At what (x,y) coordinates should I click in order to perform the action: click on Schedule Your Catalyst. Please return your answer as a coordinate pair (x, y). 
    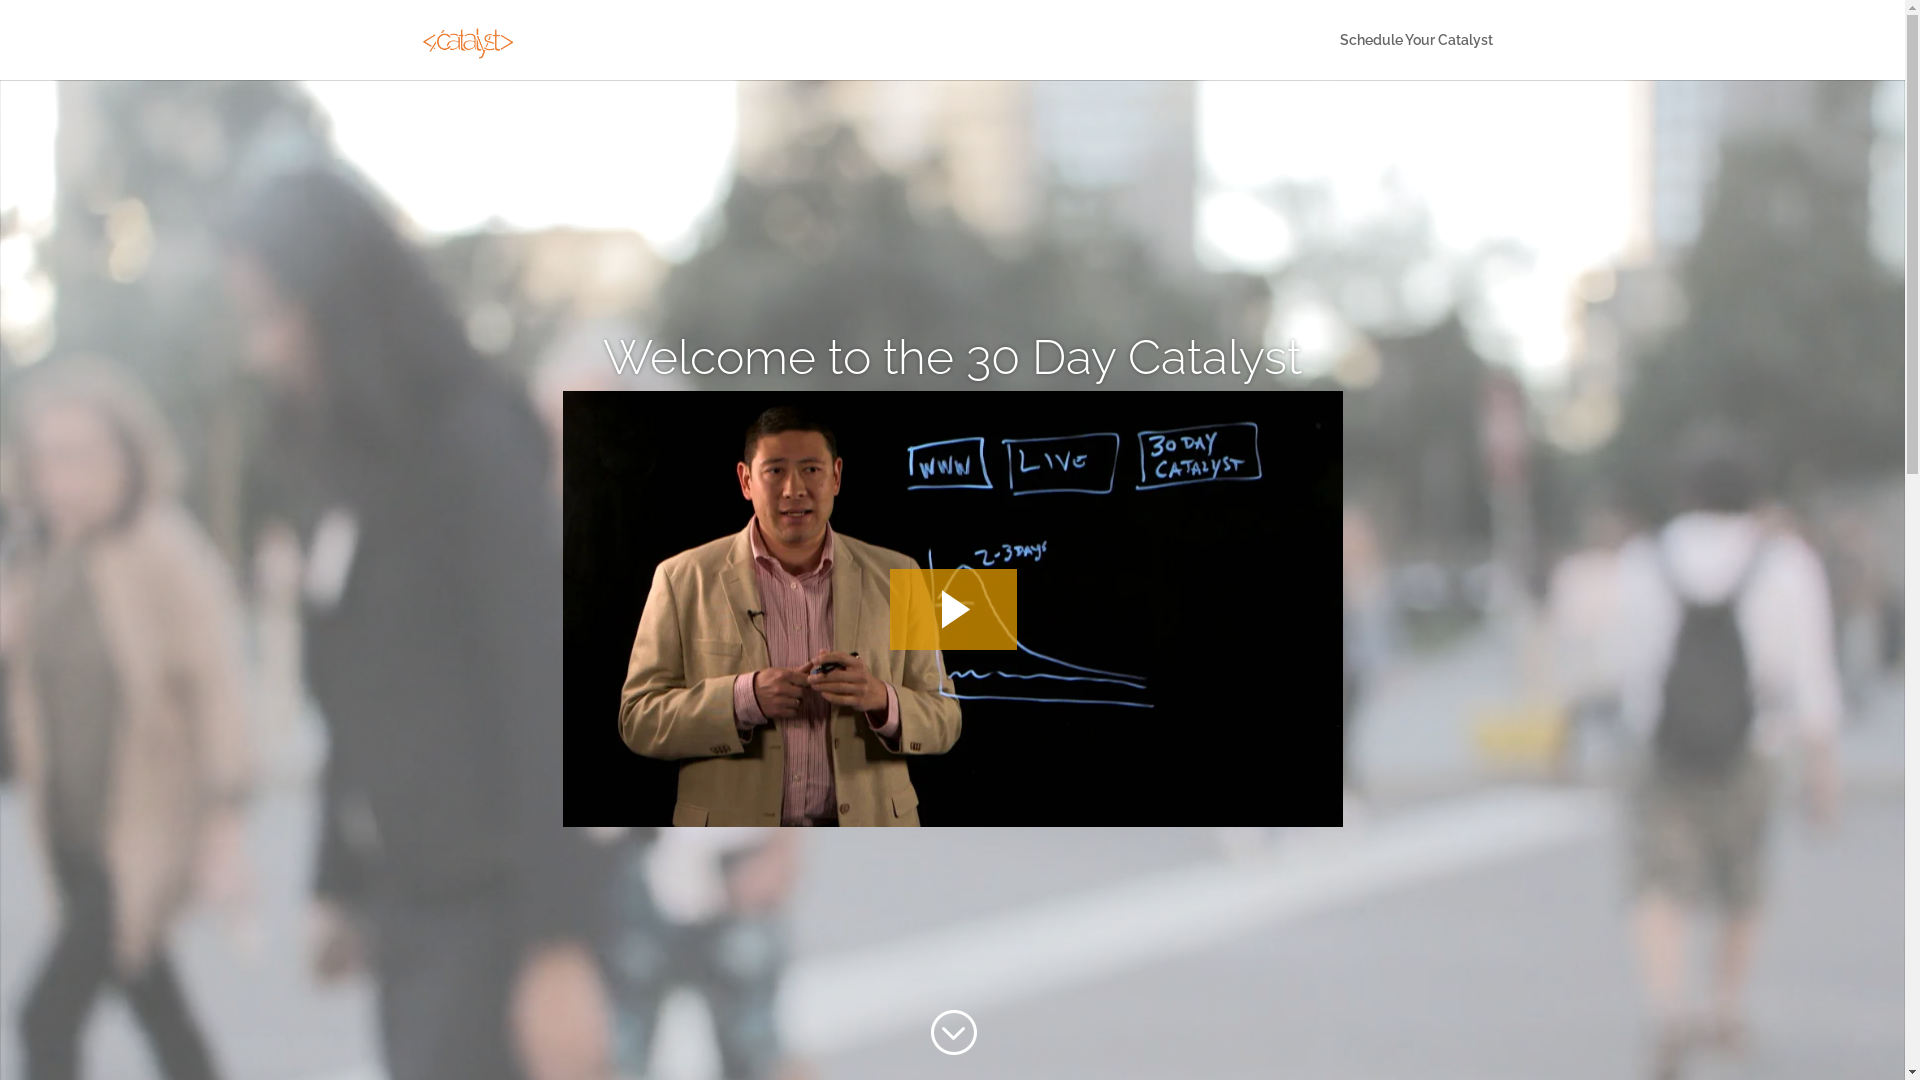
    Looking at the image, I should click on (1416, 56).